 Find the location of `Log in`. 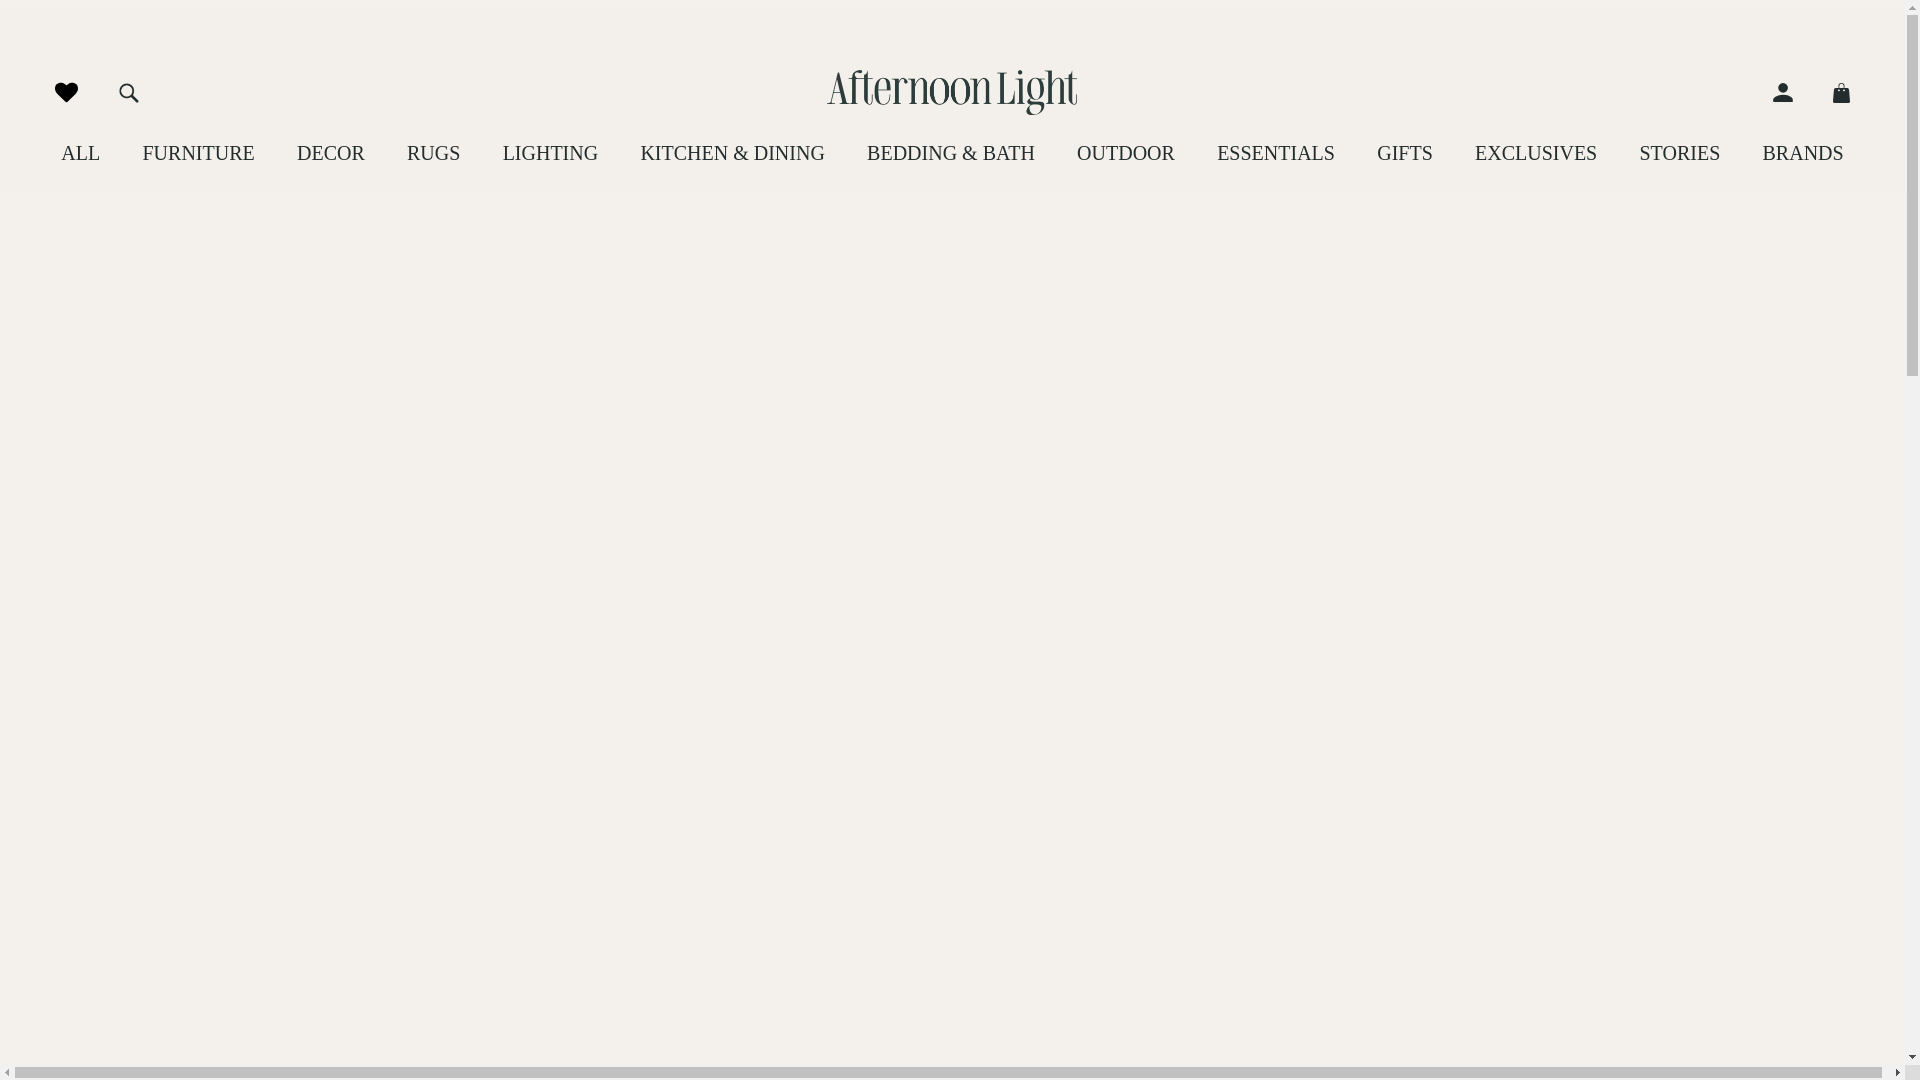

Log in is located at coordinates (1792, 92).